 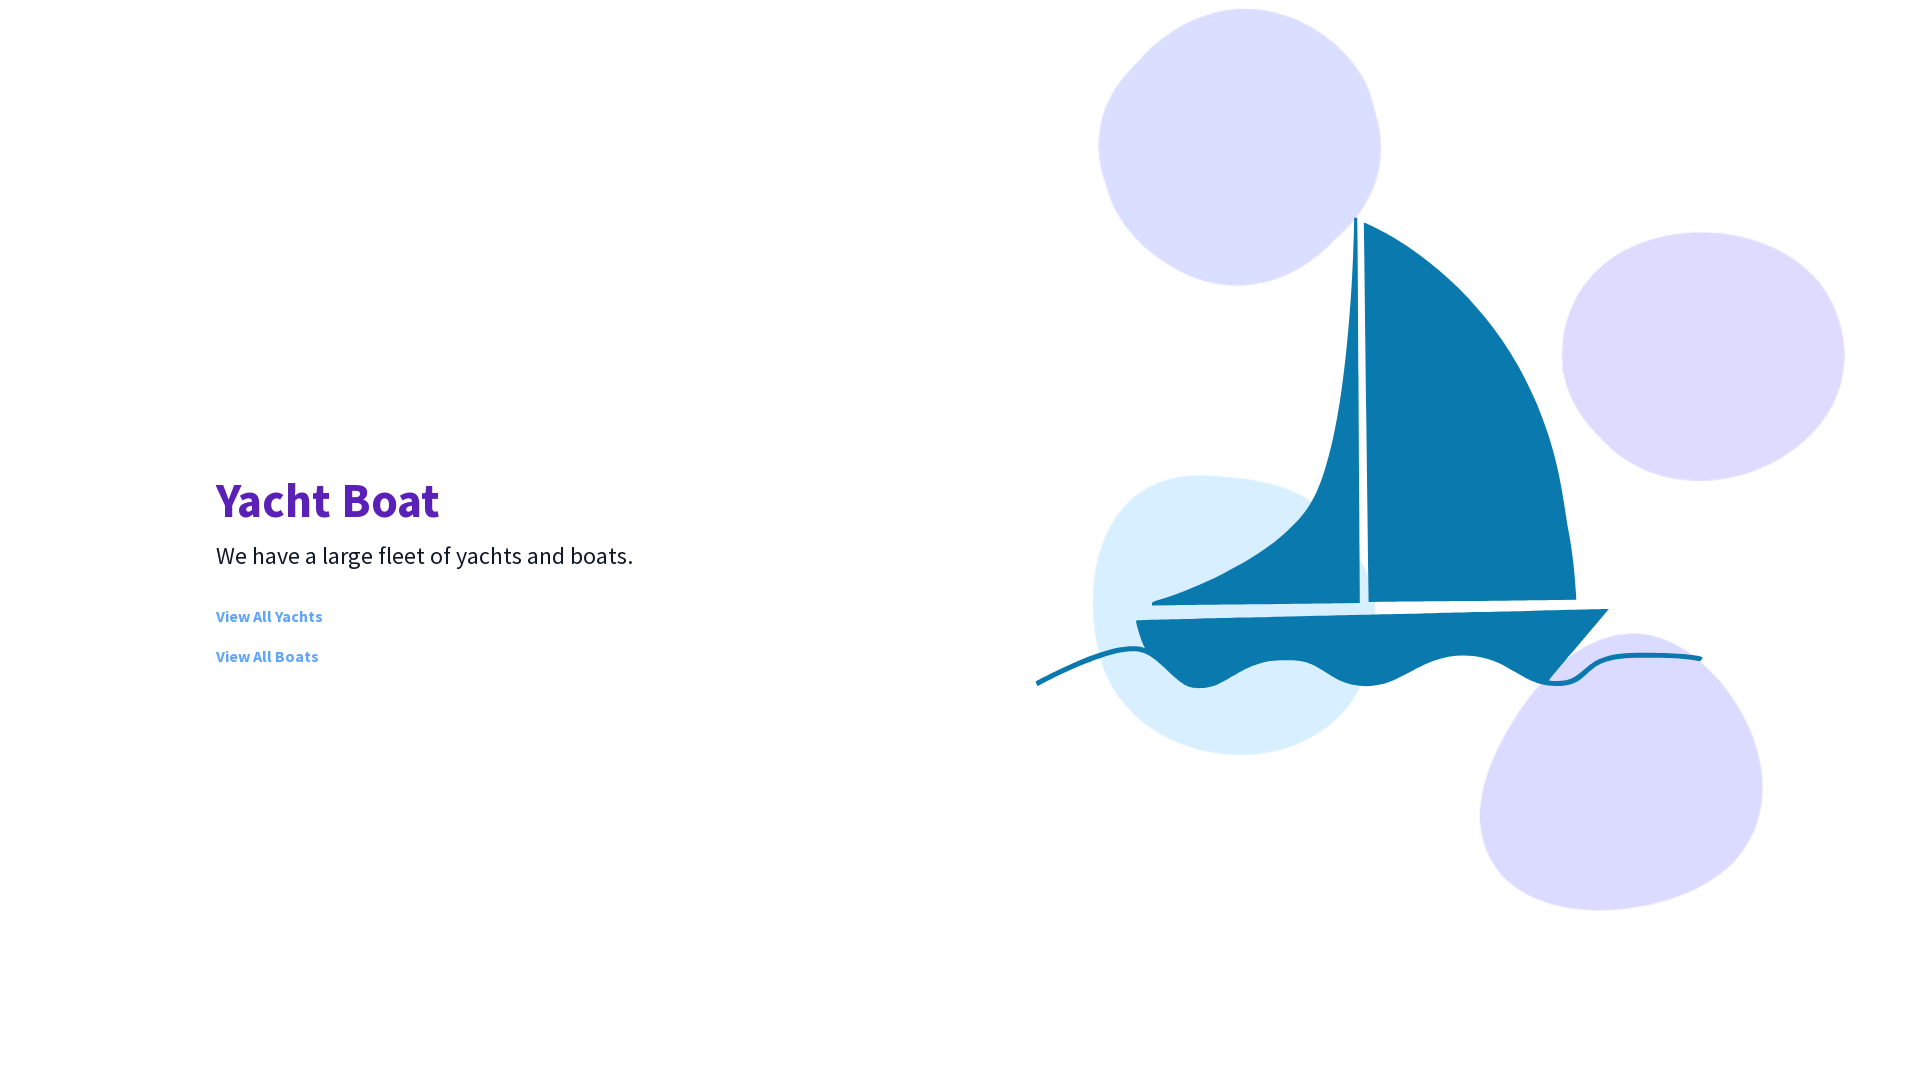 I want to click on View All Yachts, so click(x=270, y=616).